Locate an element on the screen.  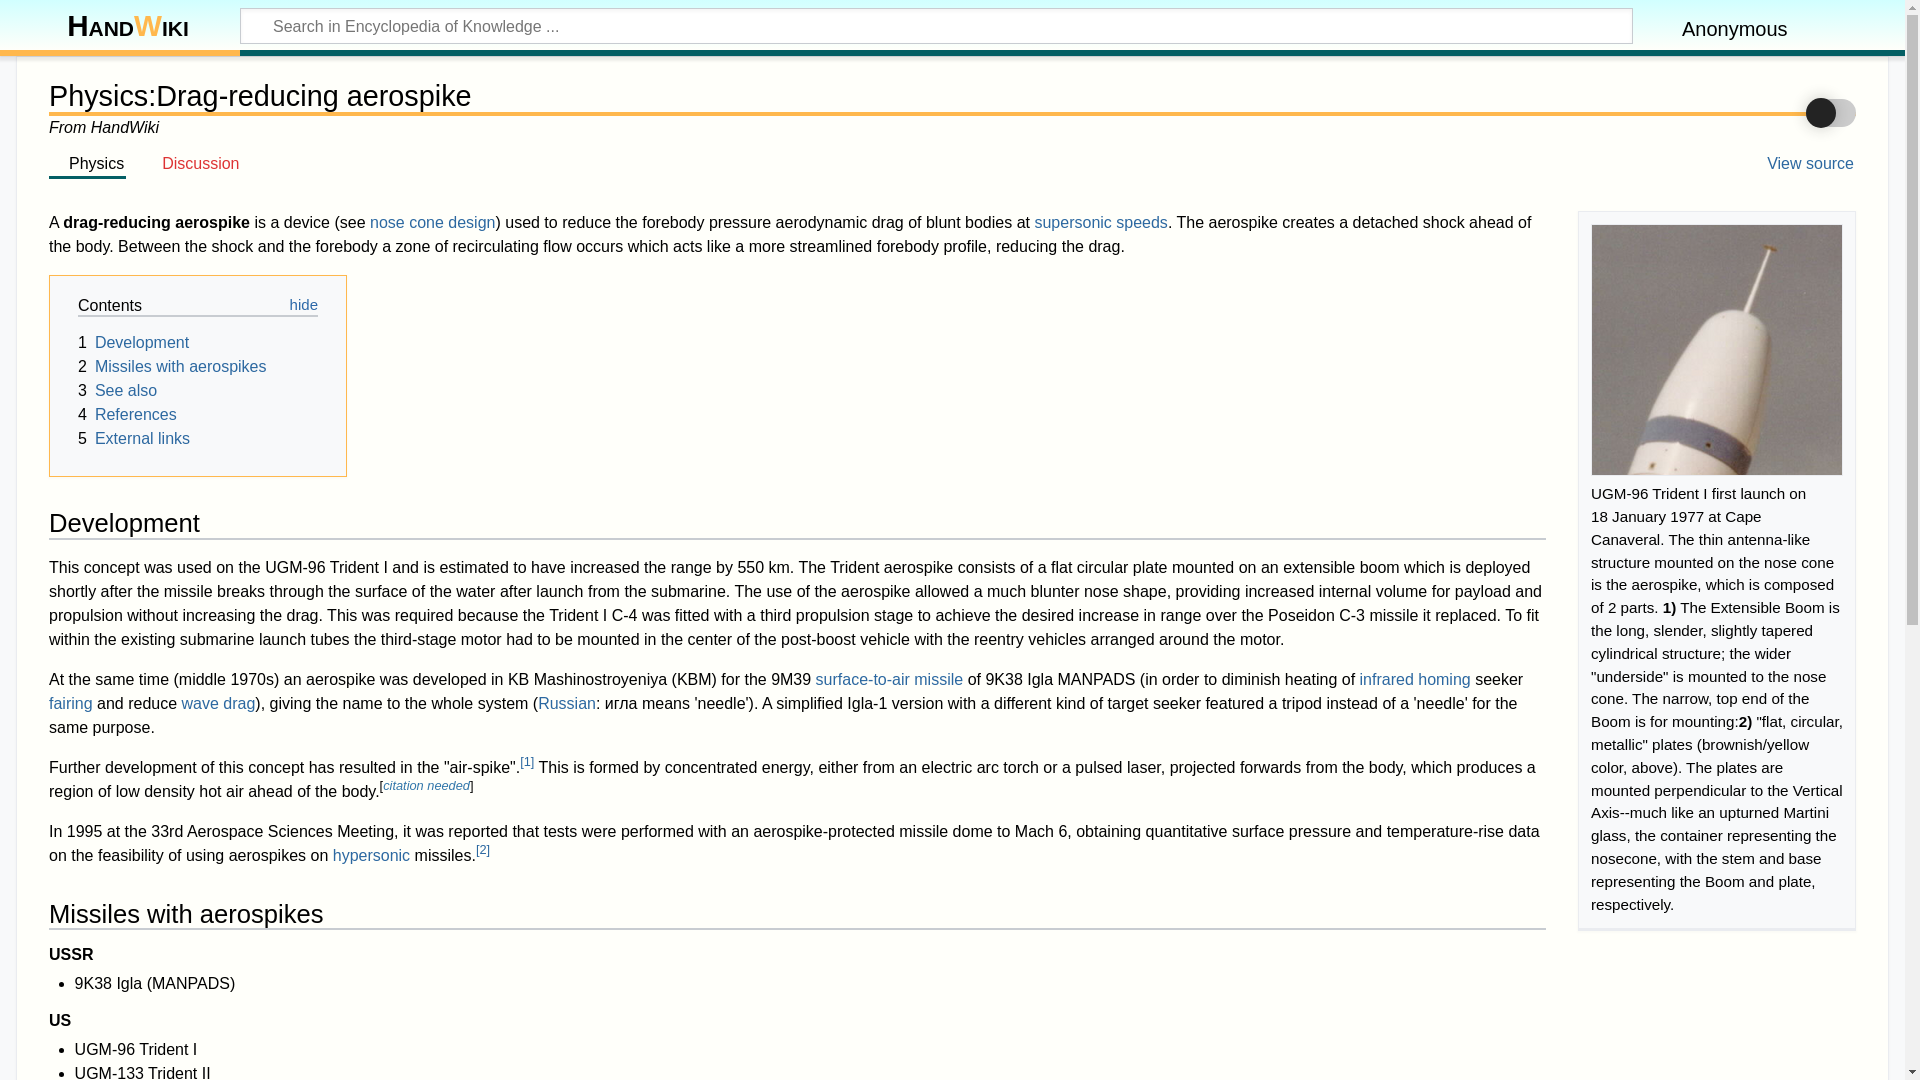
Search is located at coordinates (1588, 28).